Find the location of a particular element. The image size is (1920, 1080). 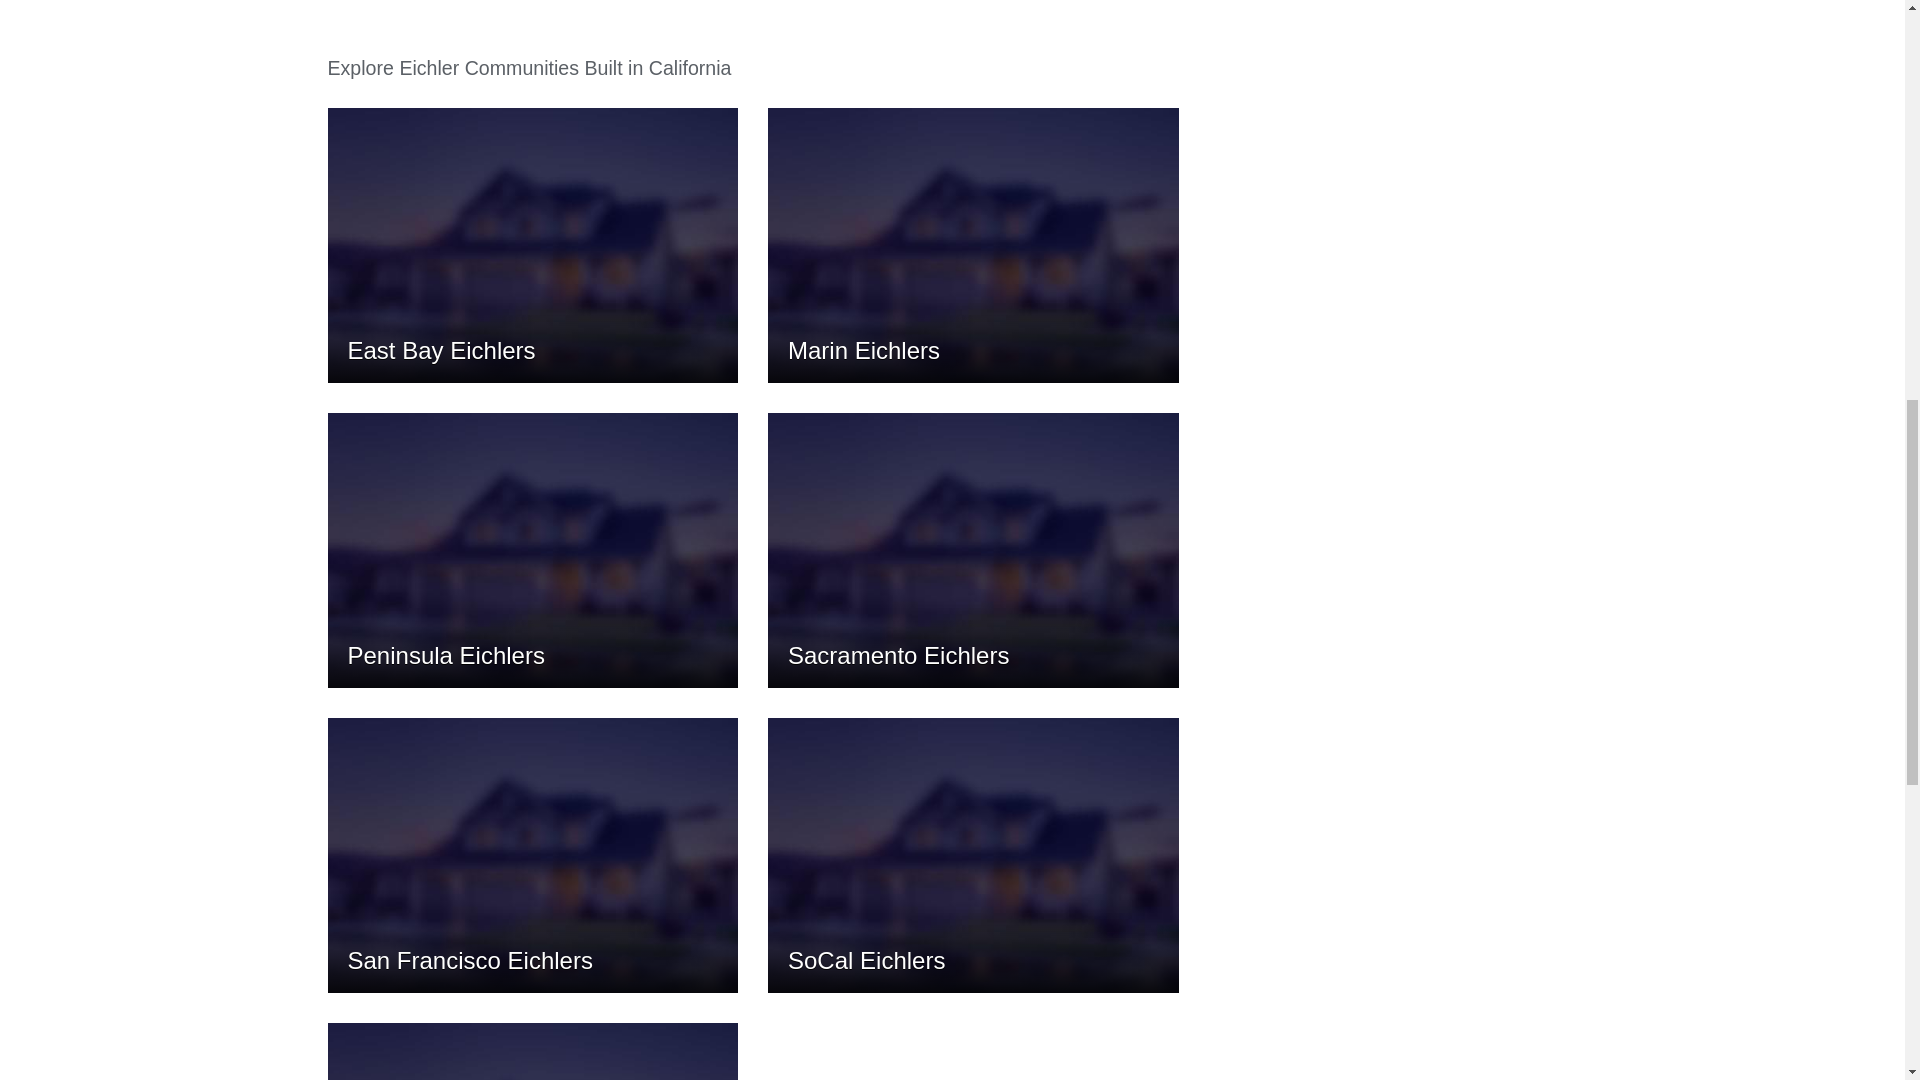

View Peninsula Eichlers is located at coordinates (534, 550).